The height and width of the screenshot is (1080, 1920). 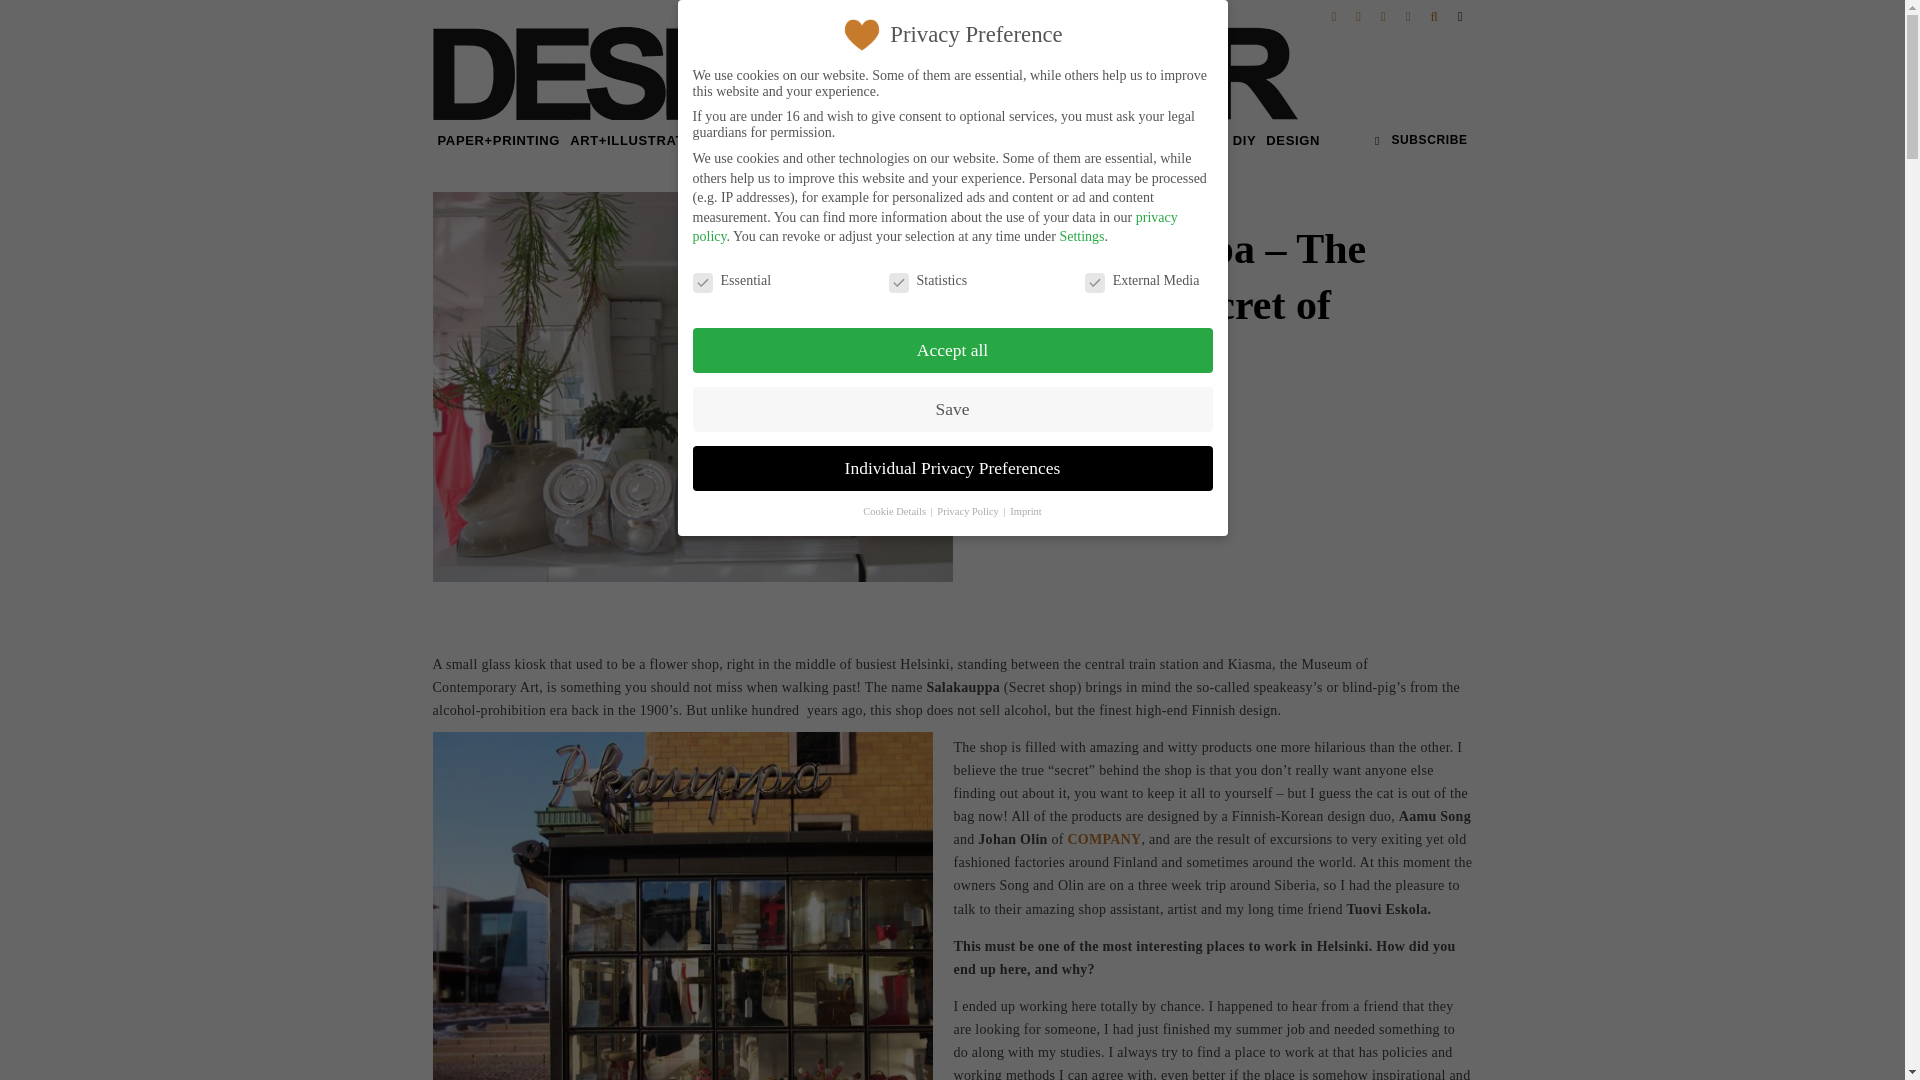 I want to click on INSIGHTS, so click(x=798, y=140).